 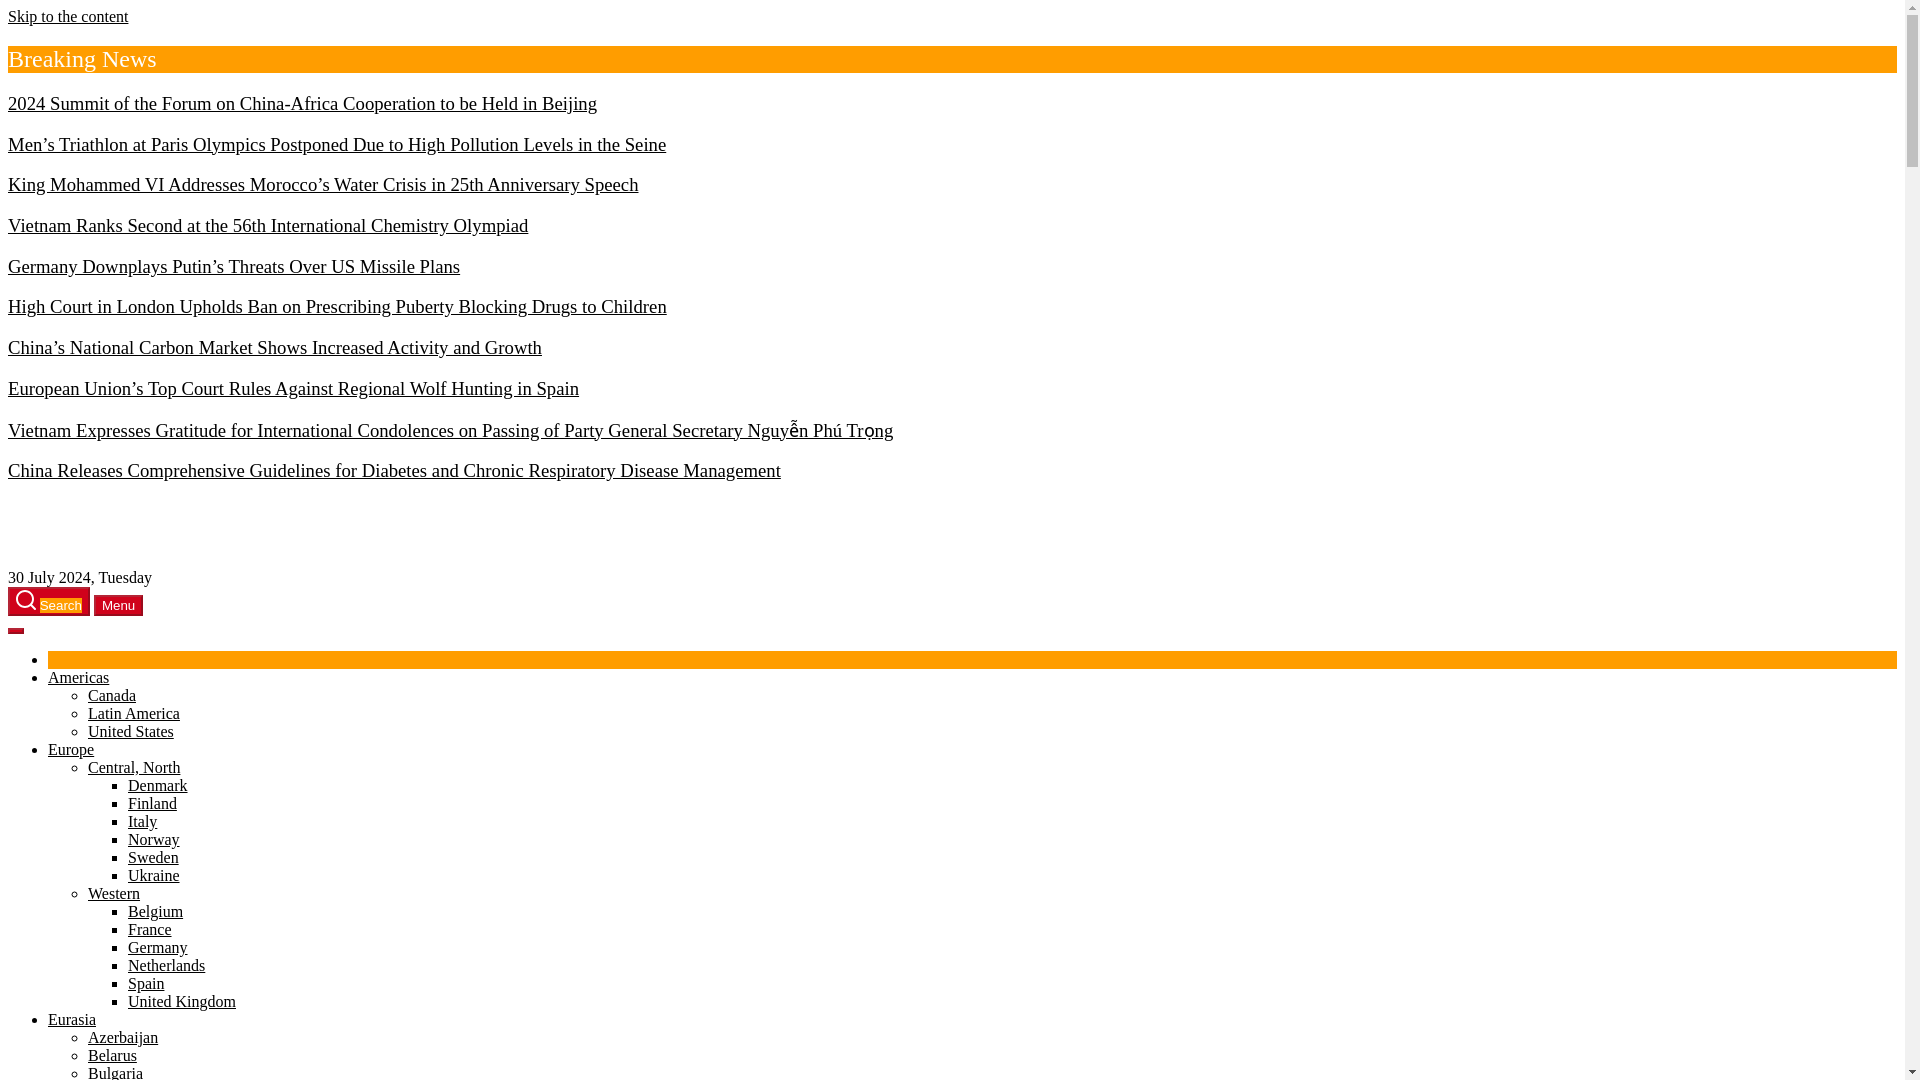 What do you see at coordinates (131, 730) in the screenshot?
I see `United States` at bounding box center [131, 730].